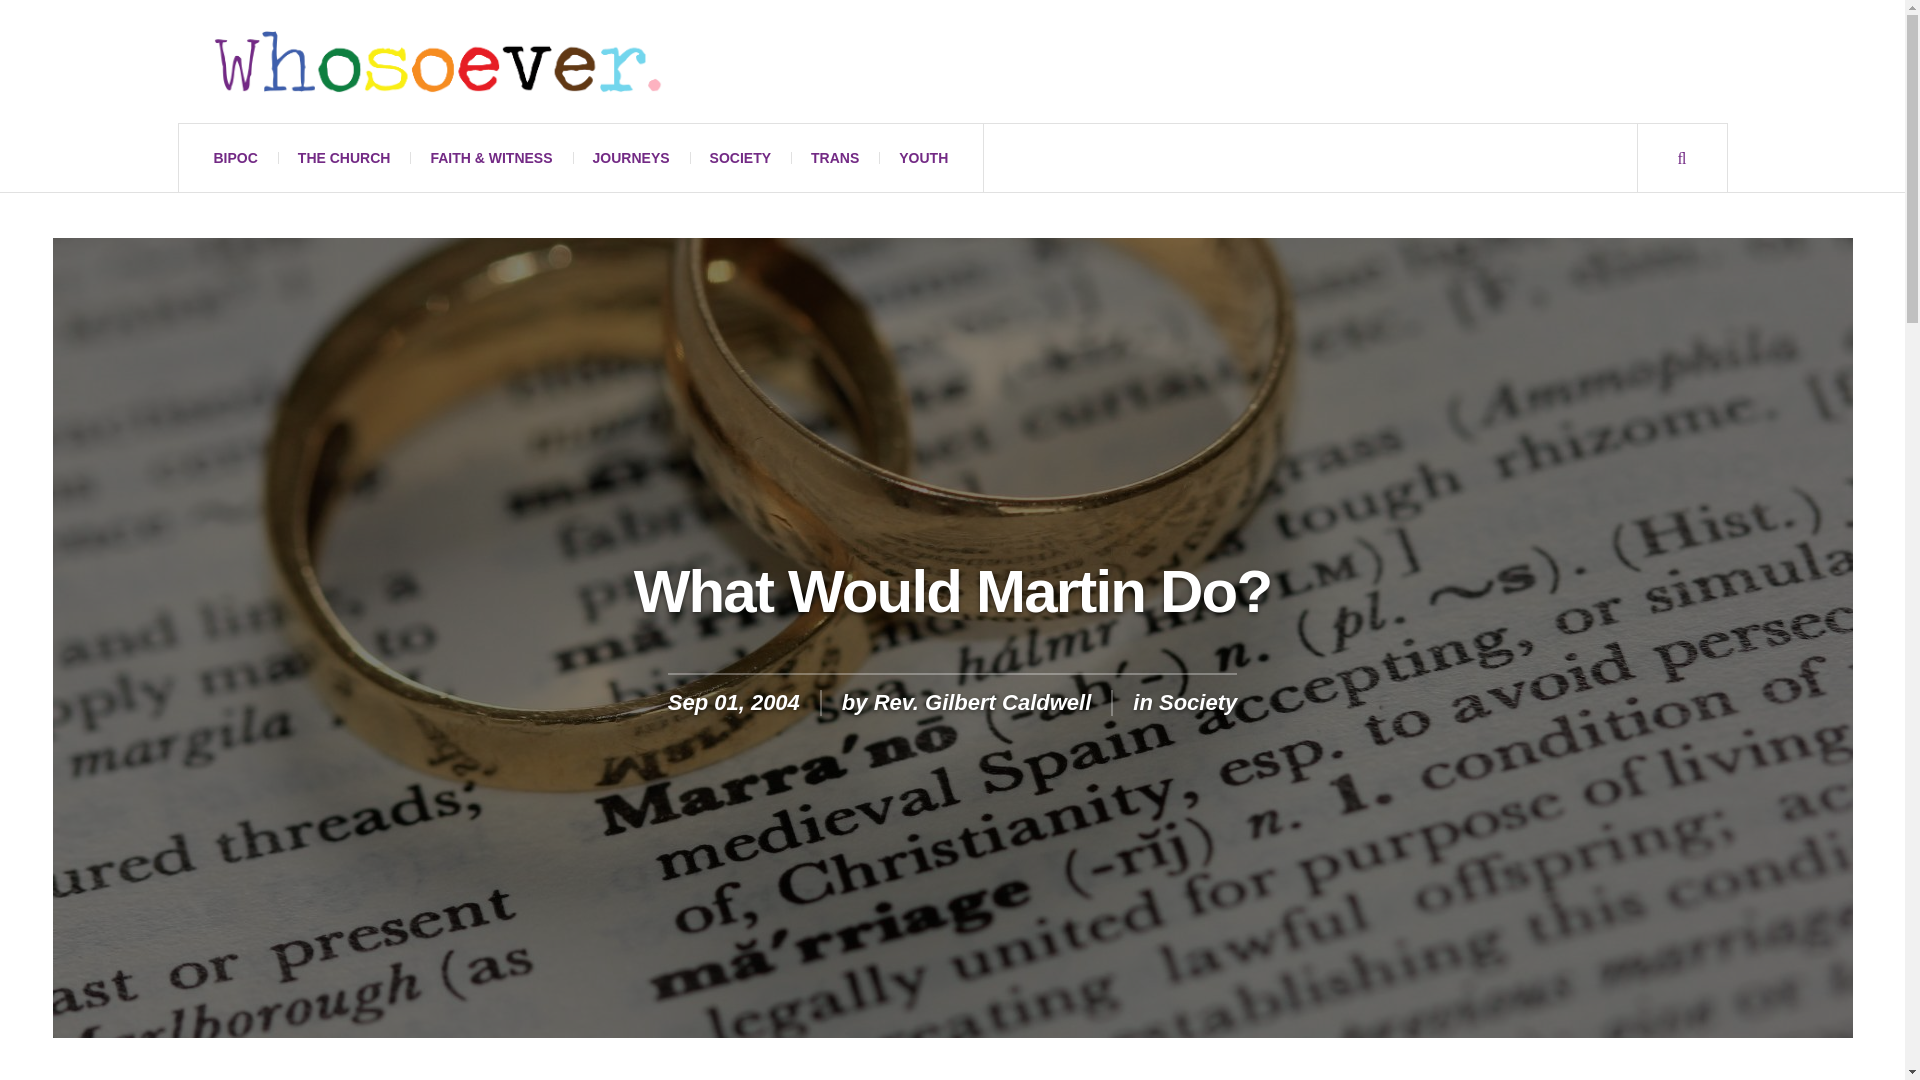 Image resolution: width=1920 pixels, height=1080 pixels. What do you see at coordinates (740, 158) in the screenshot?
I see `SOCIETY` at bounding box center [740, 158].